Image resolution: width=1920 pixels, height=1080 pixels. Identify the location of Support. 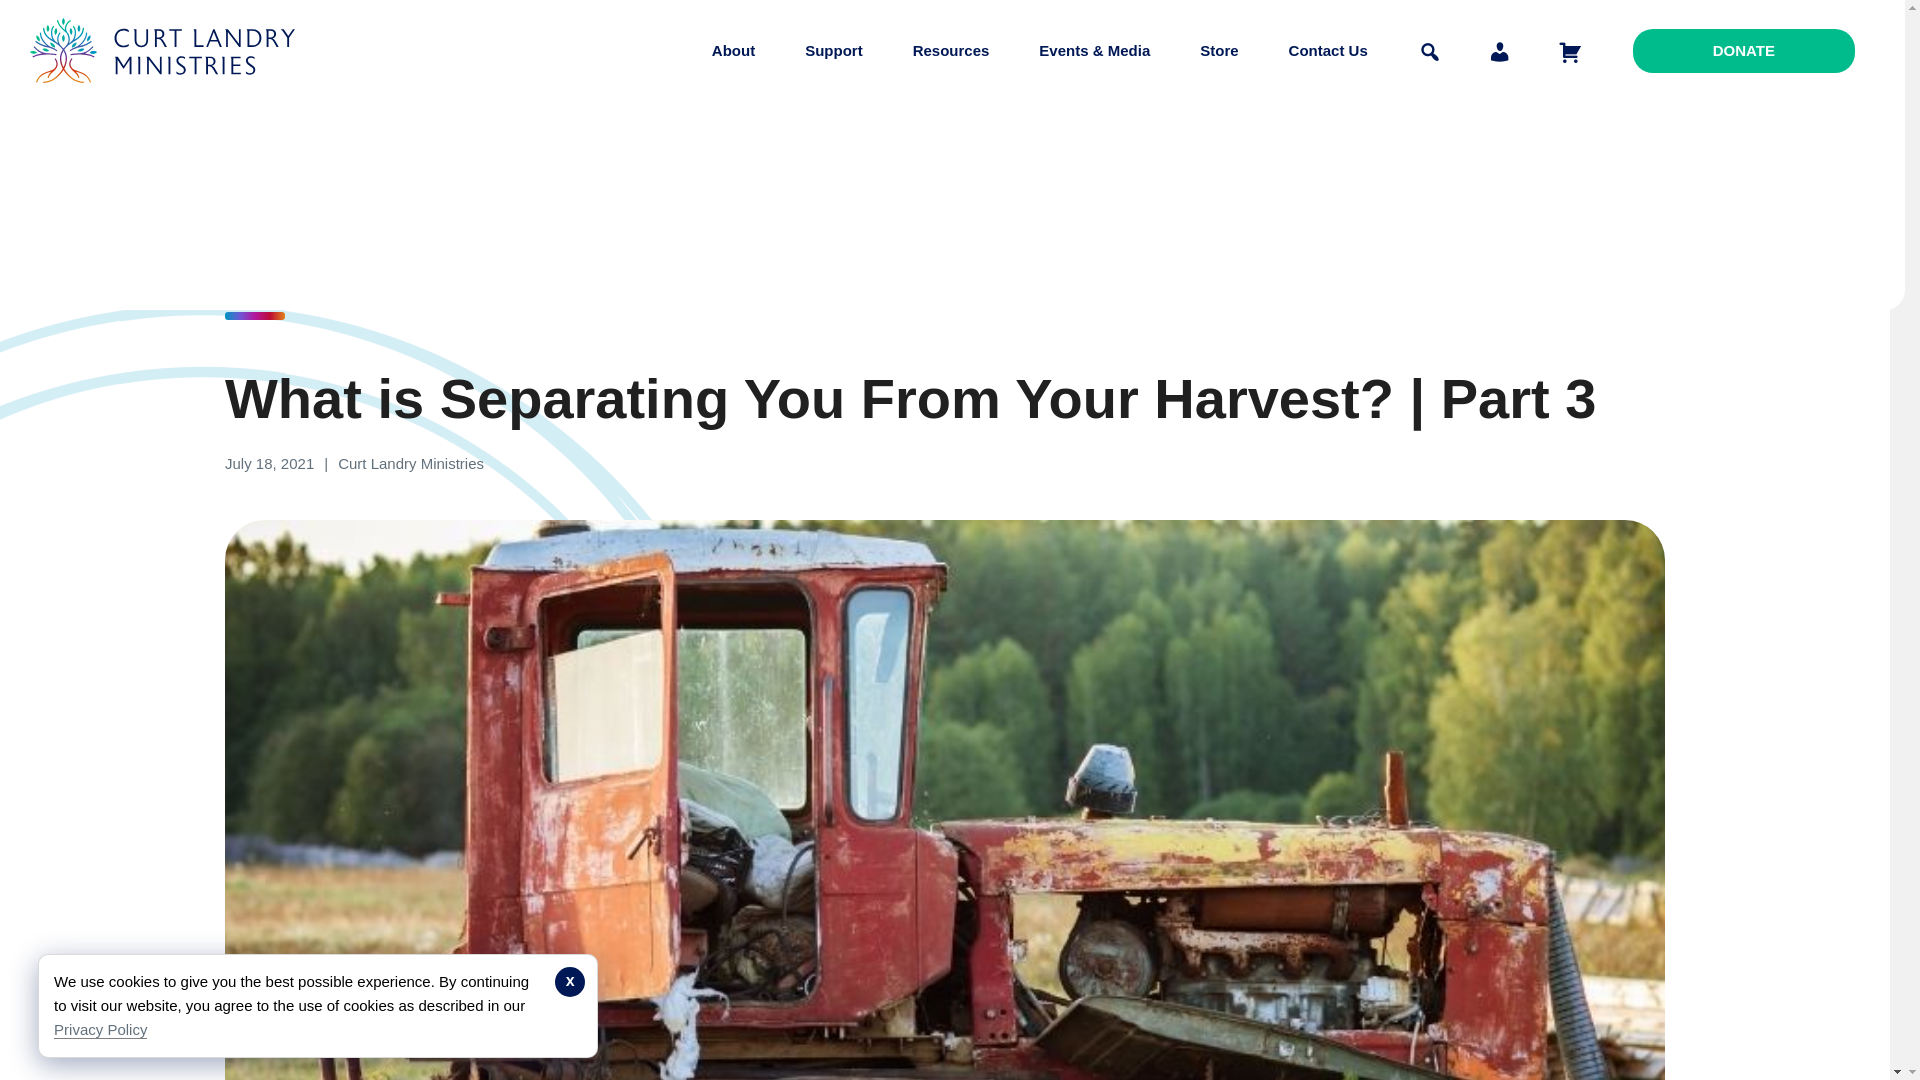
(833, 50).